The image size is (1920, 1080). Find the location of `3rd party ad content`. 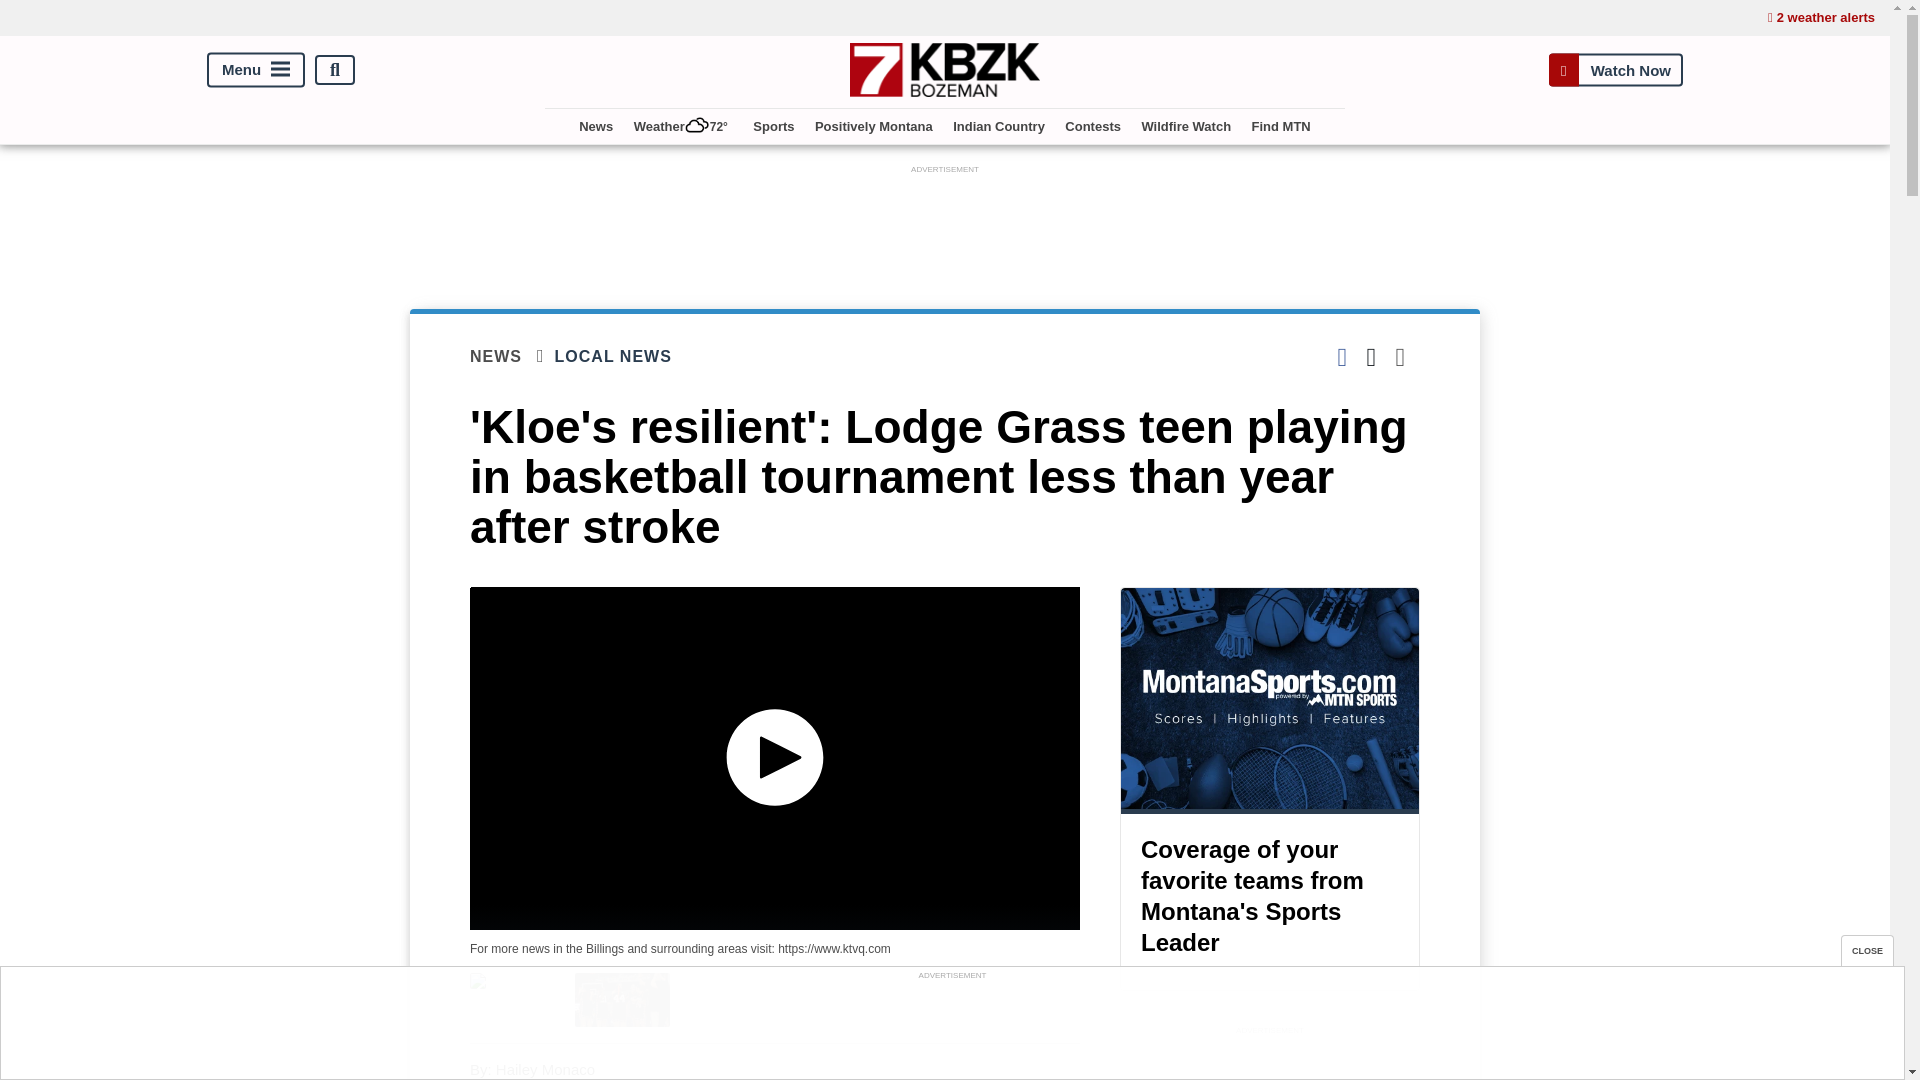

3rd party ad content is located at coordinates (951, 1029).